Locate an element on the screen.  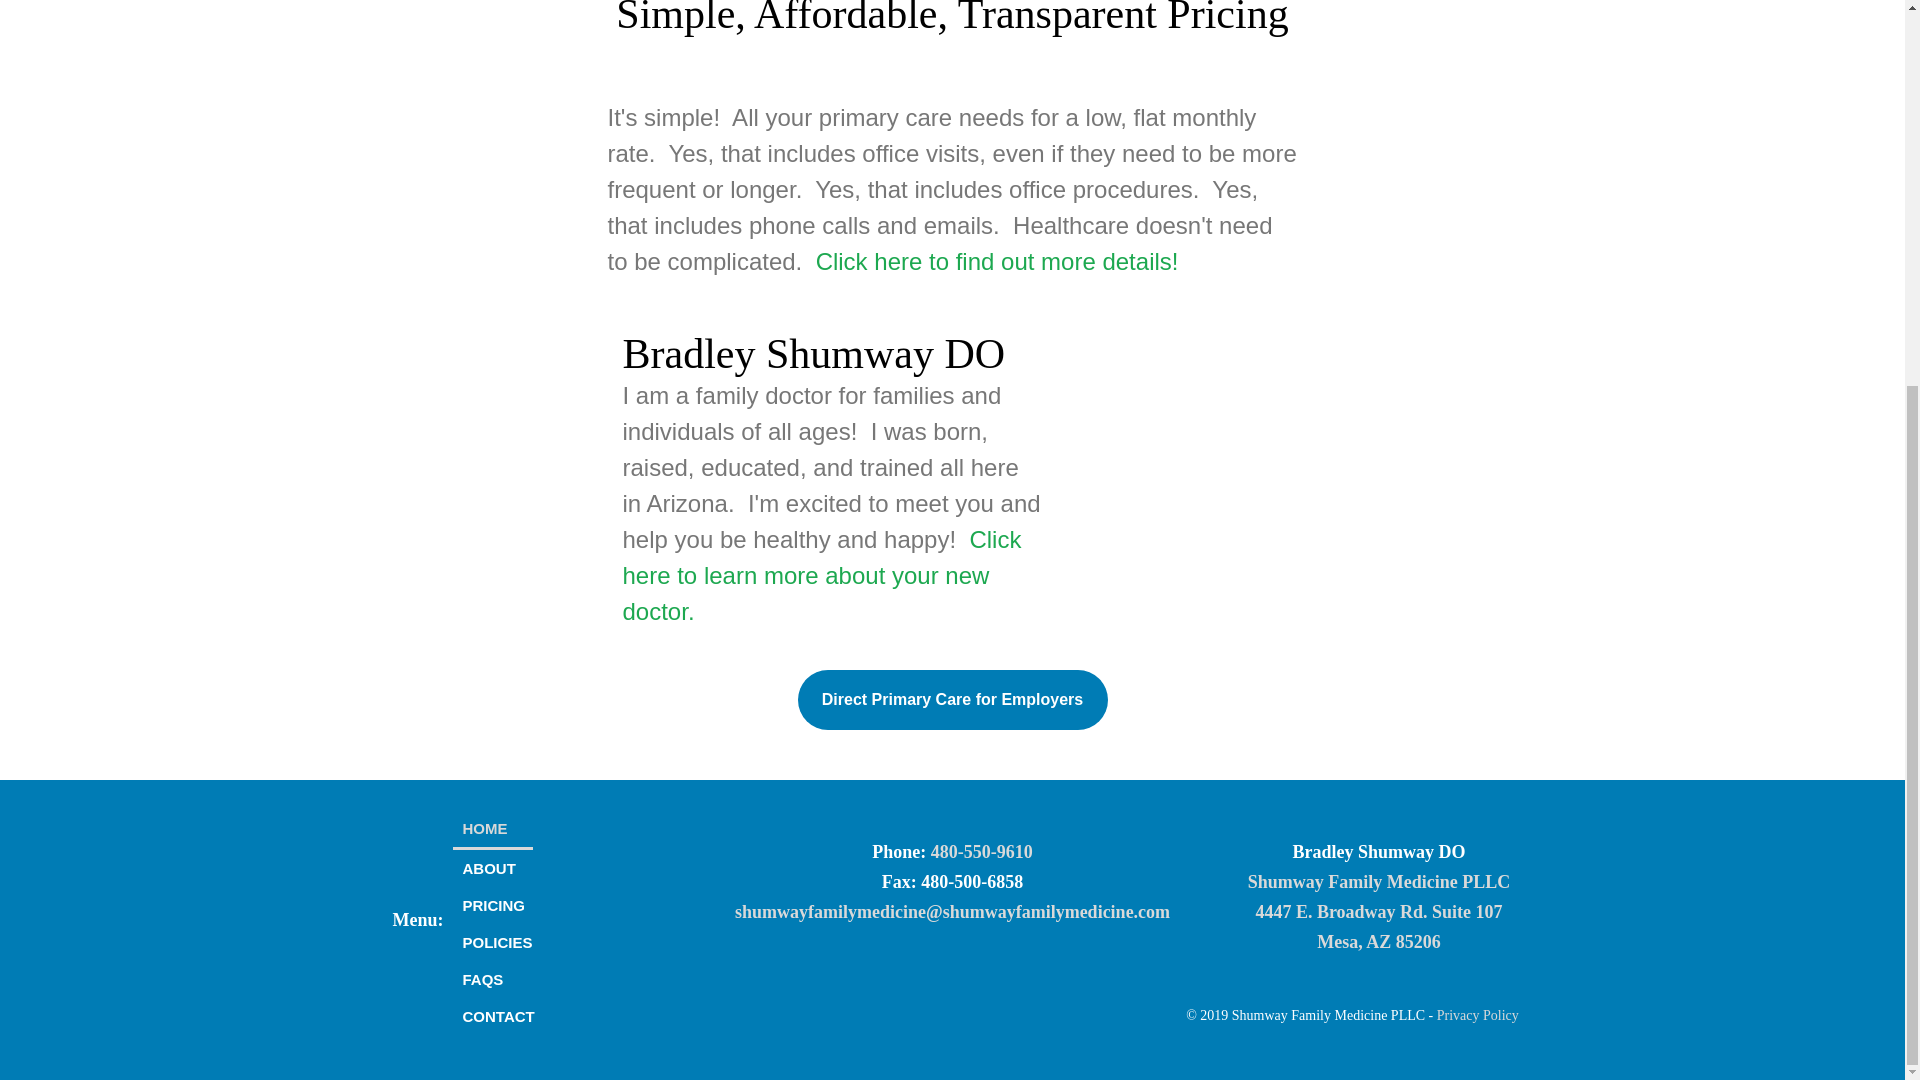
CONTACT is located at coordinates (491, 1016).